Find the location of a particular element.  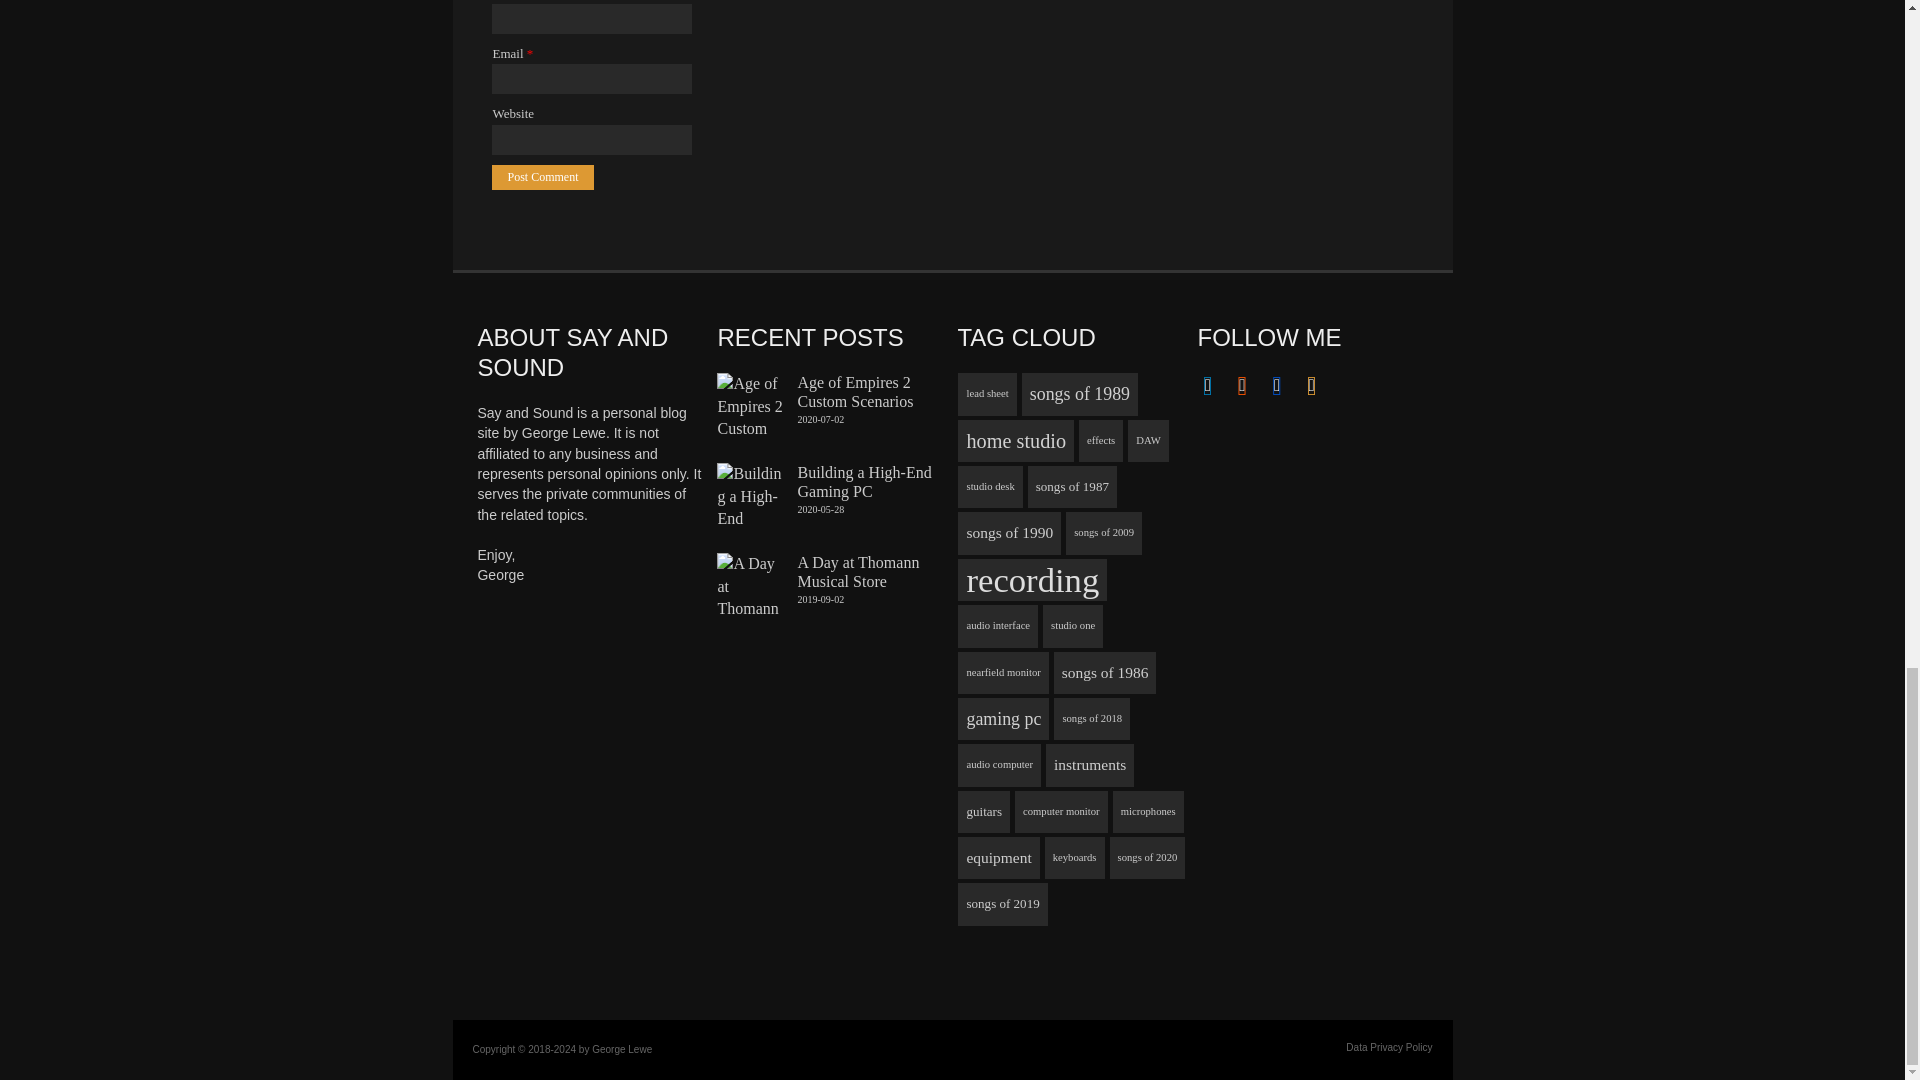

Post Comment is located at coordinates (542, 178).